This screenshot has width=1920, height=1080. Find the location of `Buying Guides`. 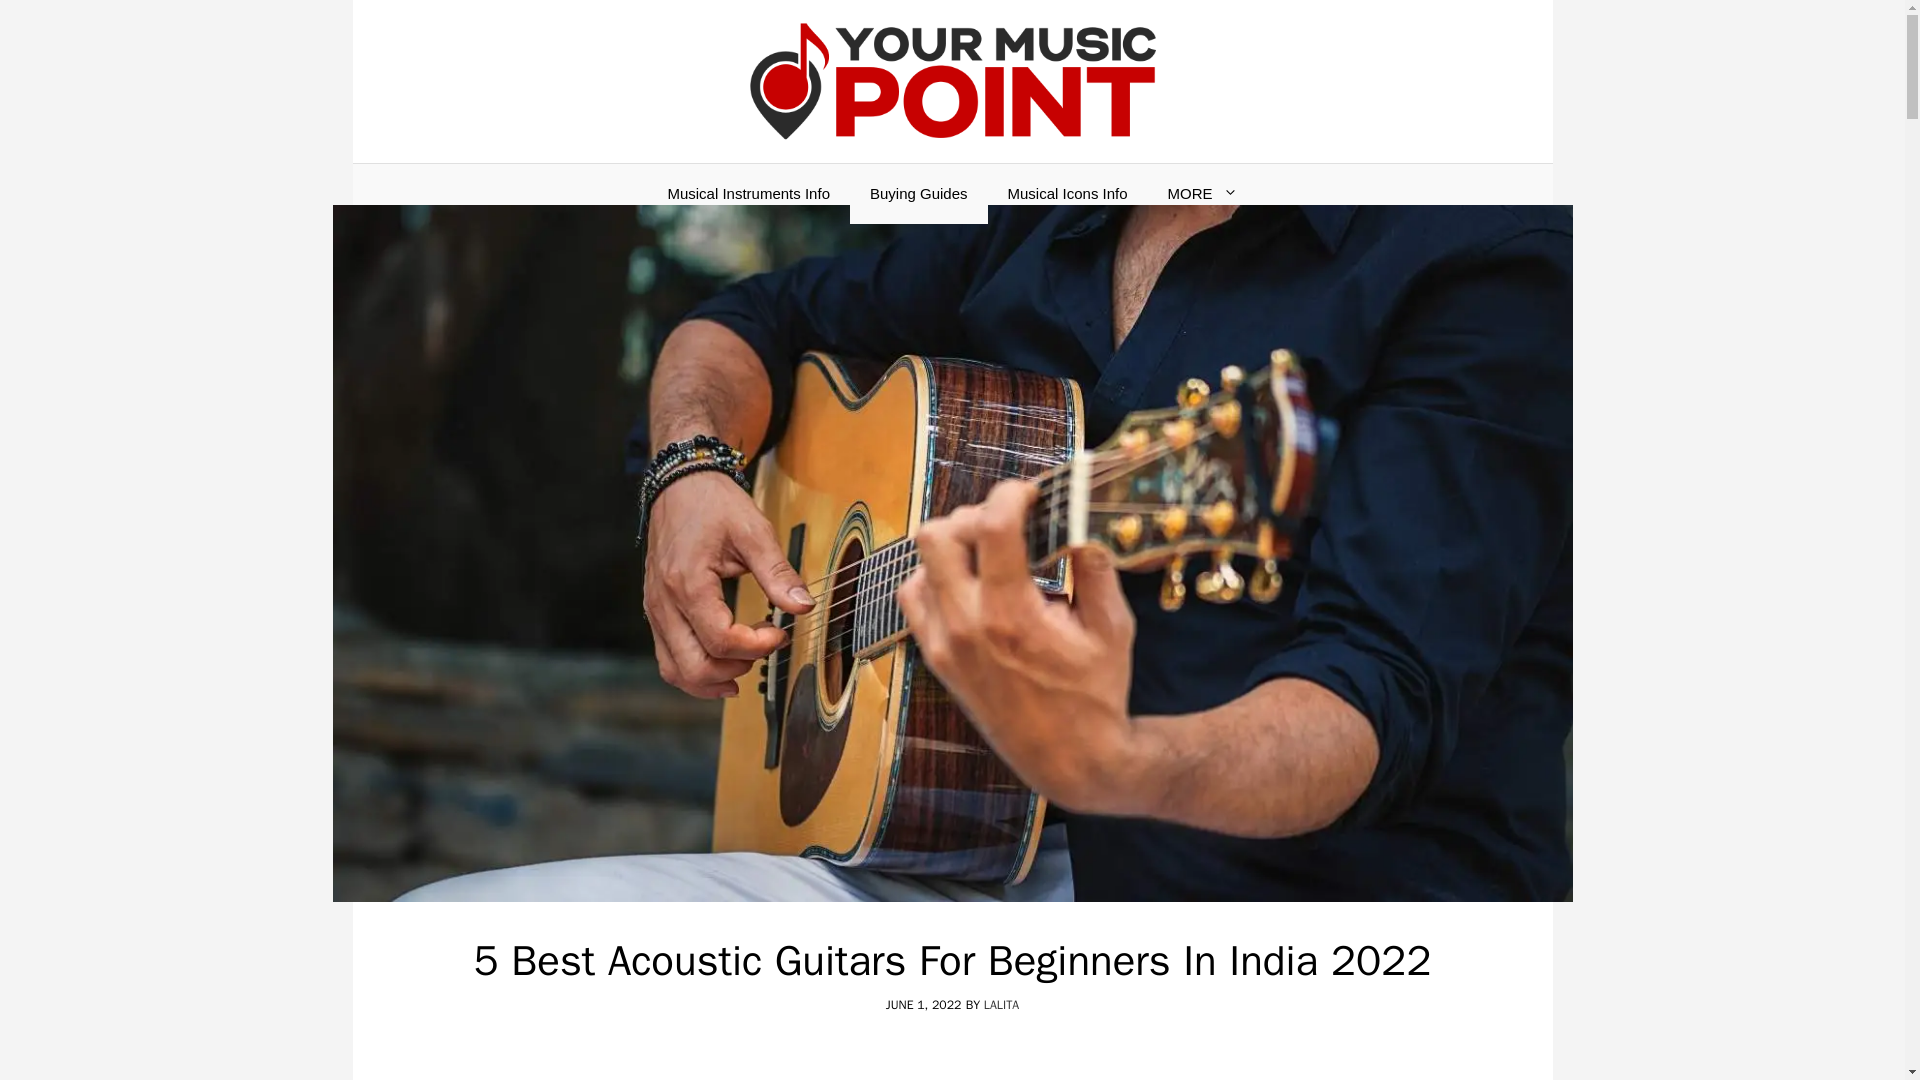

Buying Guides is located at coordinates (919, 194).